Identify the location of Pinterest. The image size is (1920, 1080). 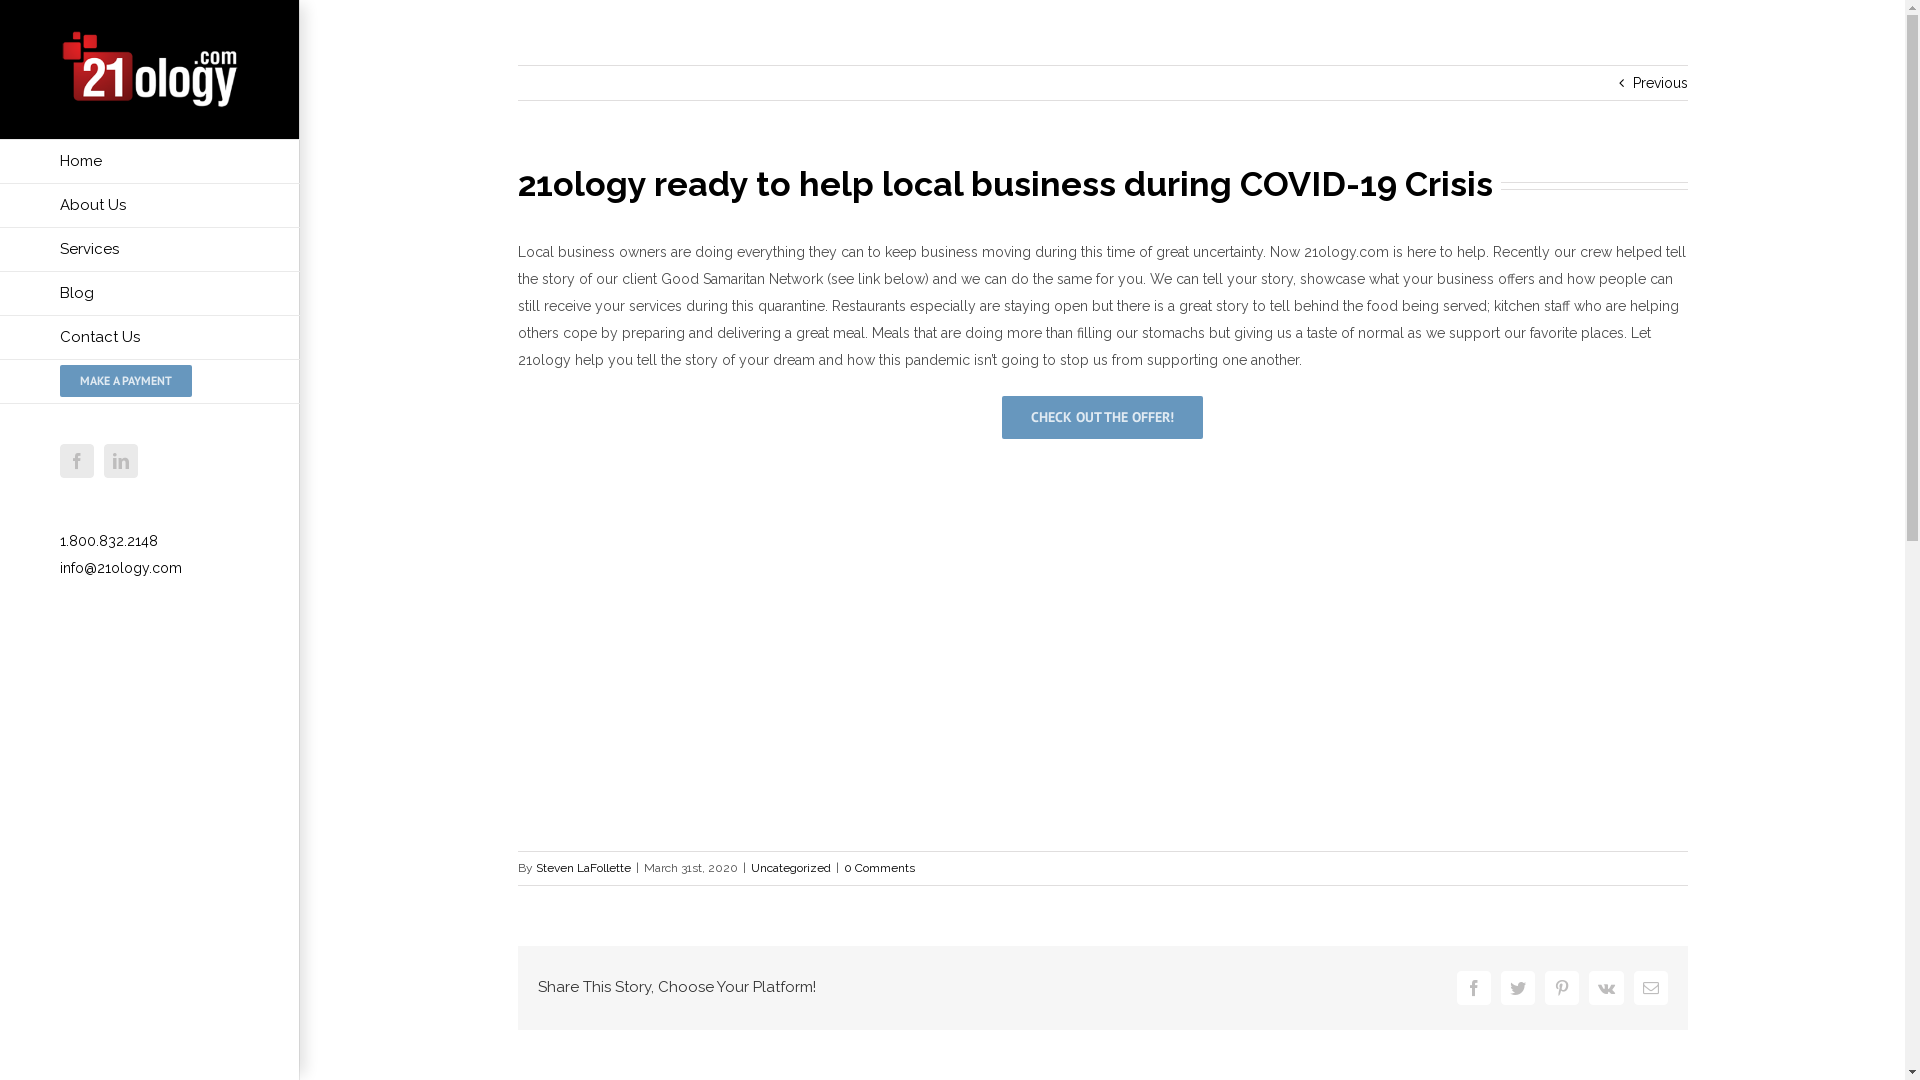
(1561, 988).